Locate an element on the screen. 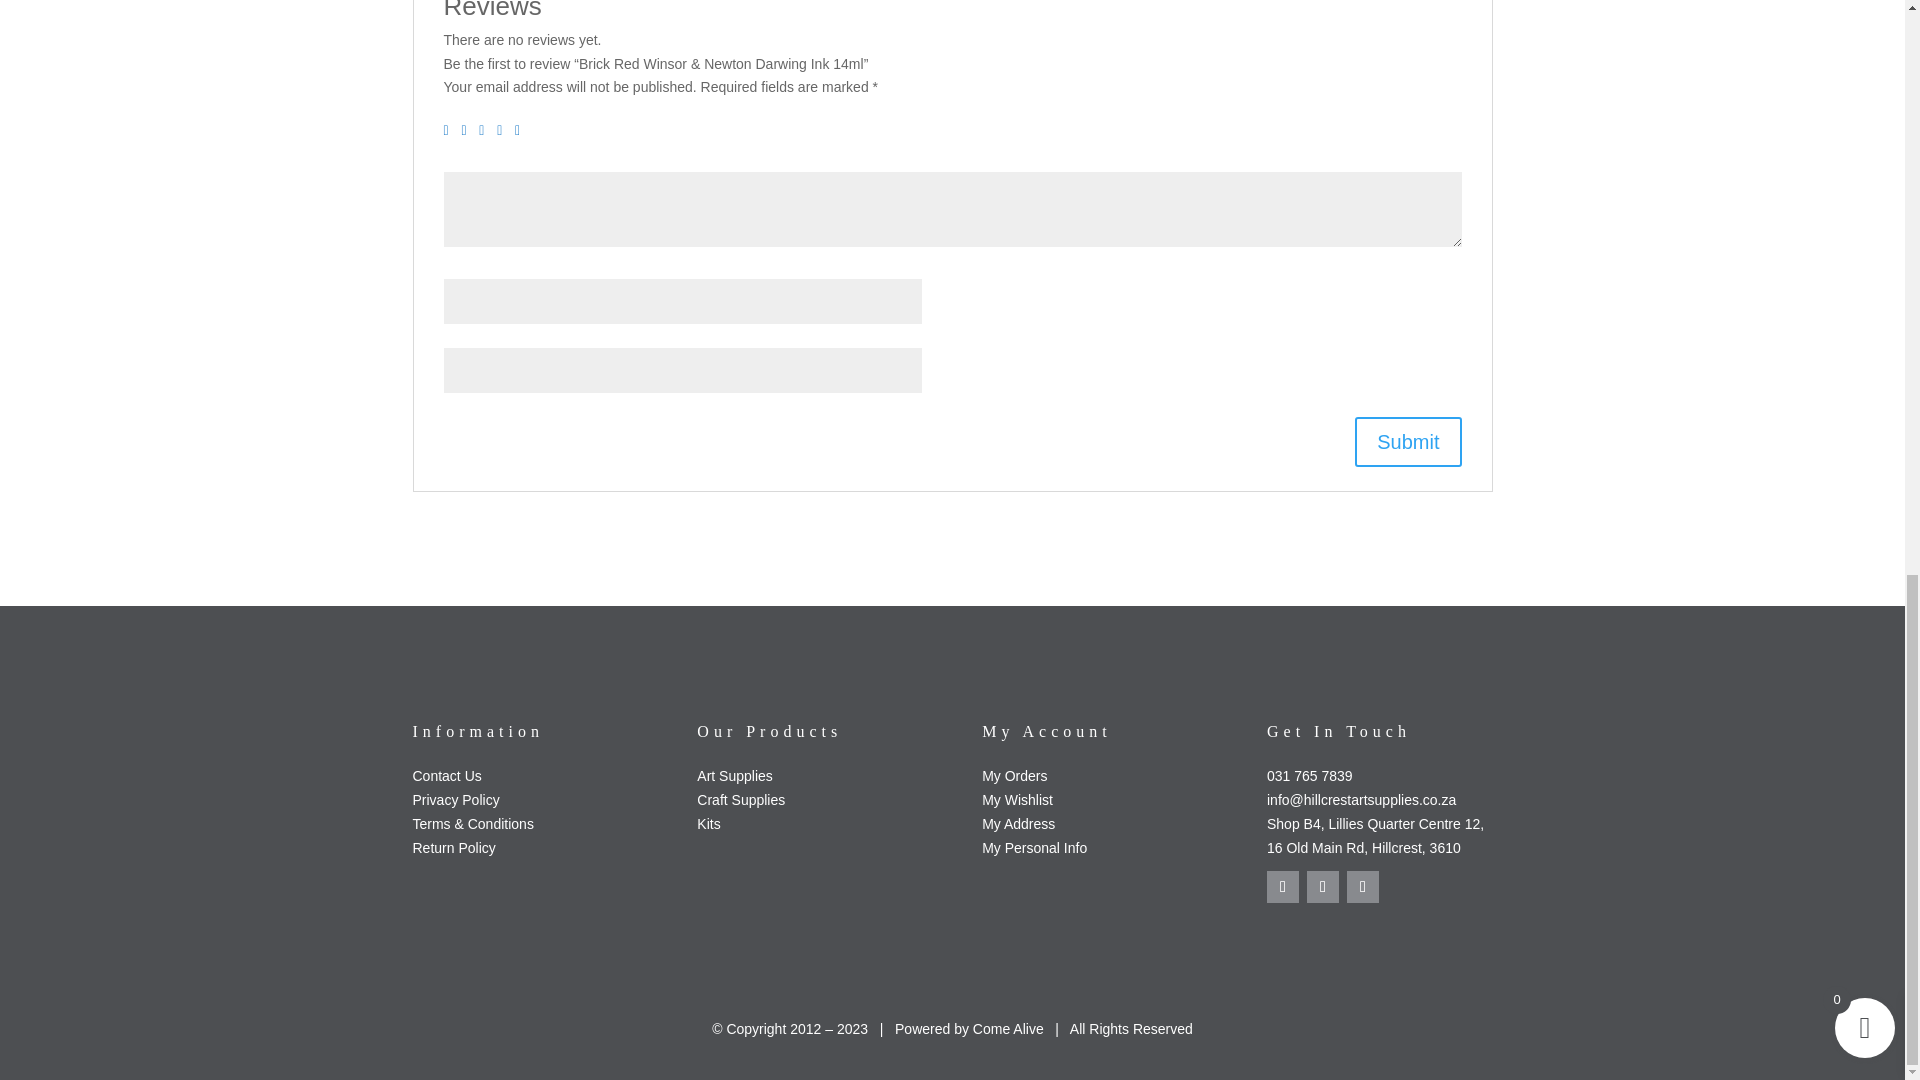 Image resolution: width=1920 pixels, height=1080 pixels. 2 is located at coordinates (467, 131).